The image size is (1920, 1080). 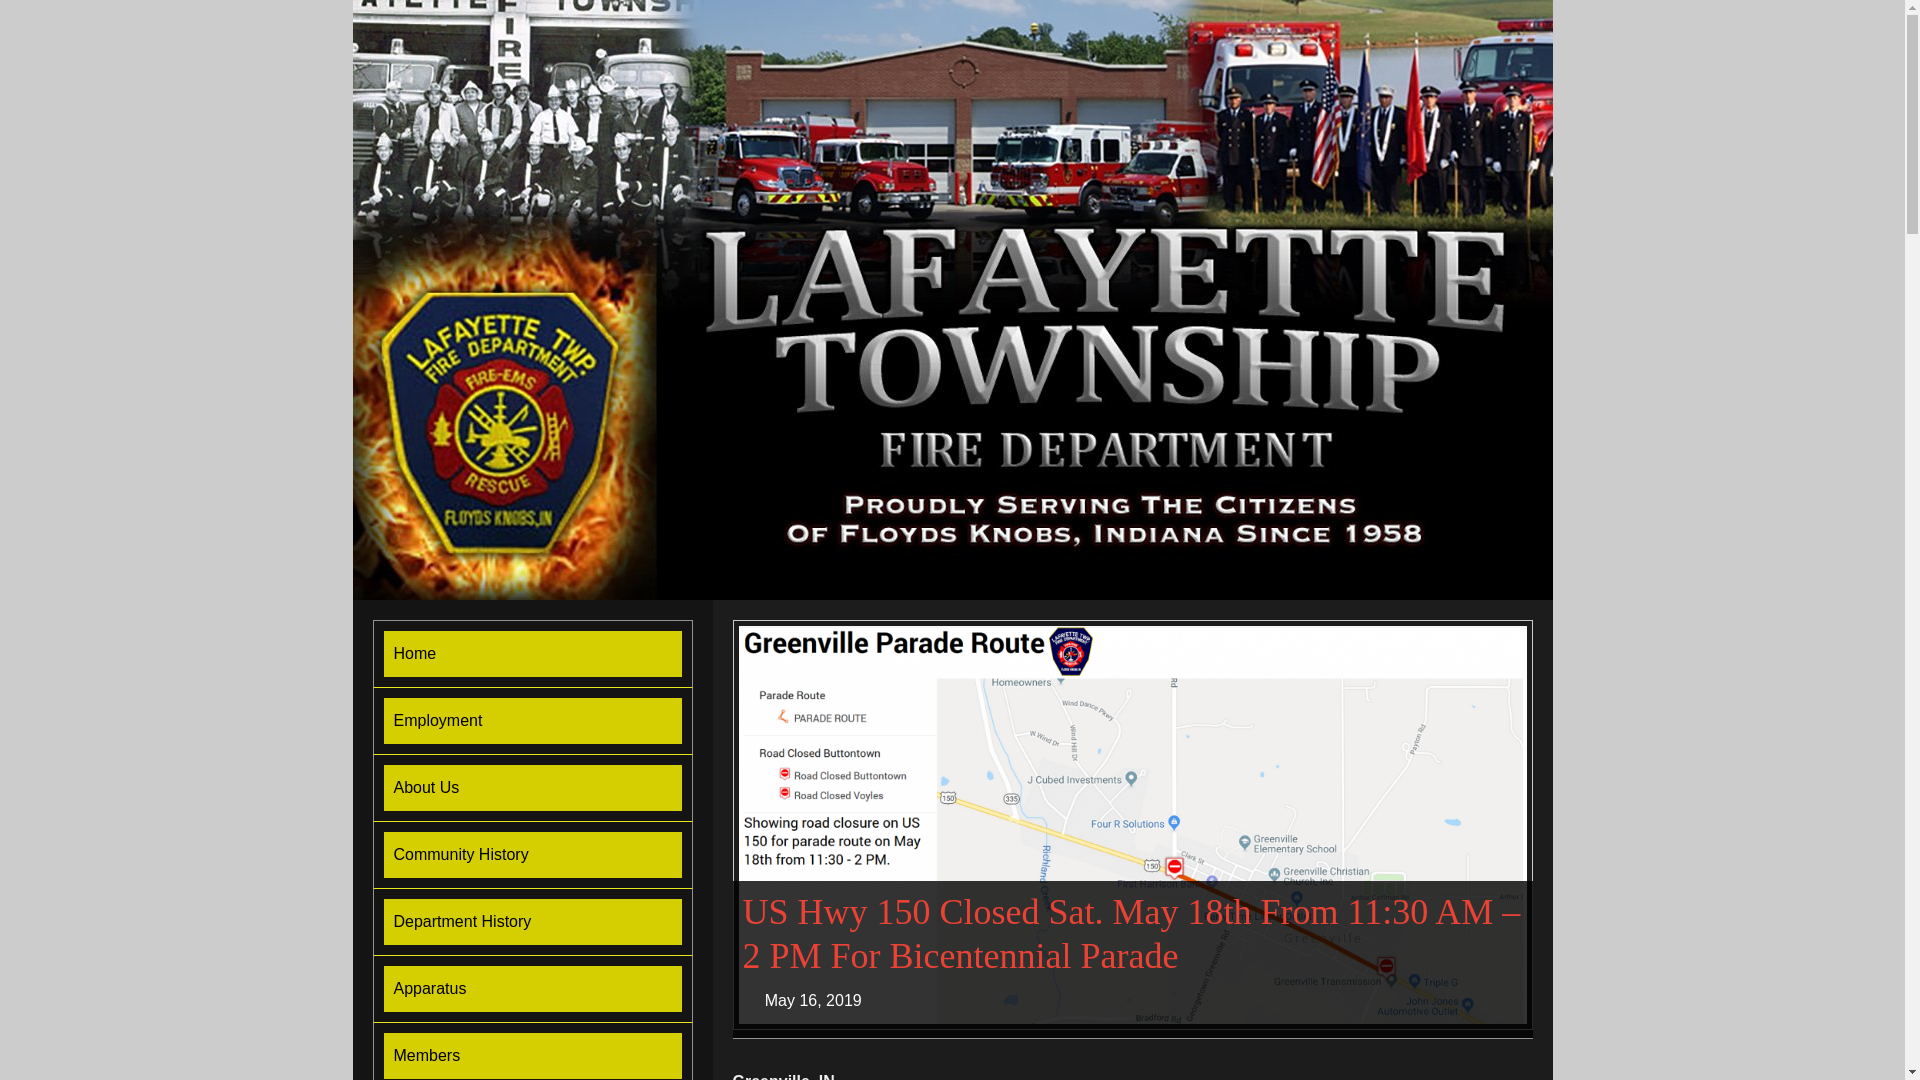 I want to click on About Us, so click(x=532, y=788).